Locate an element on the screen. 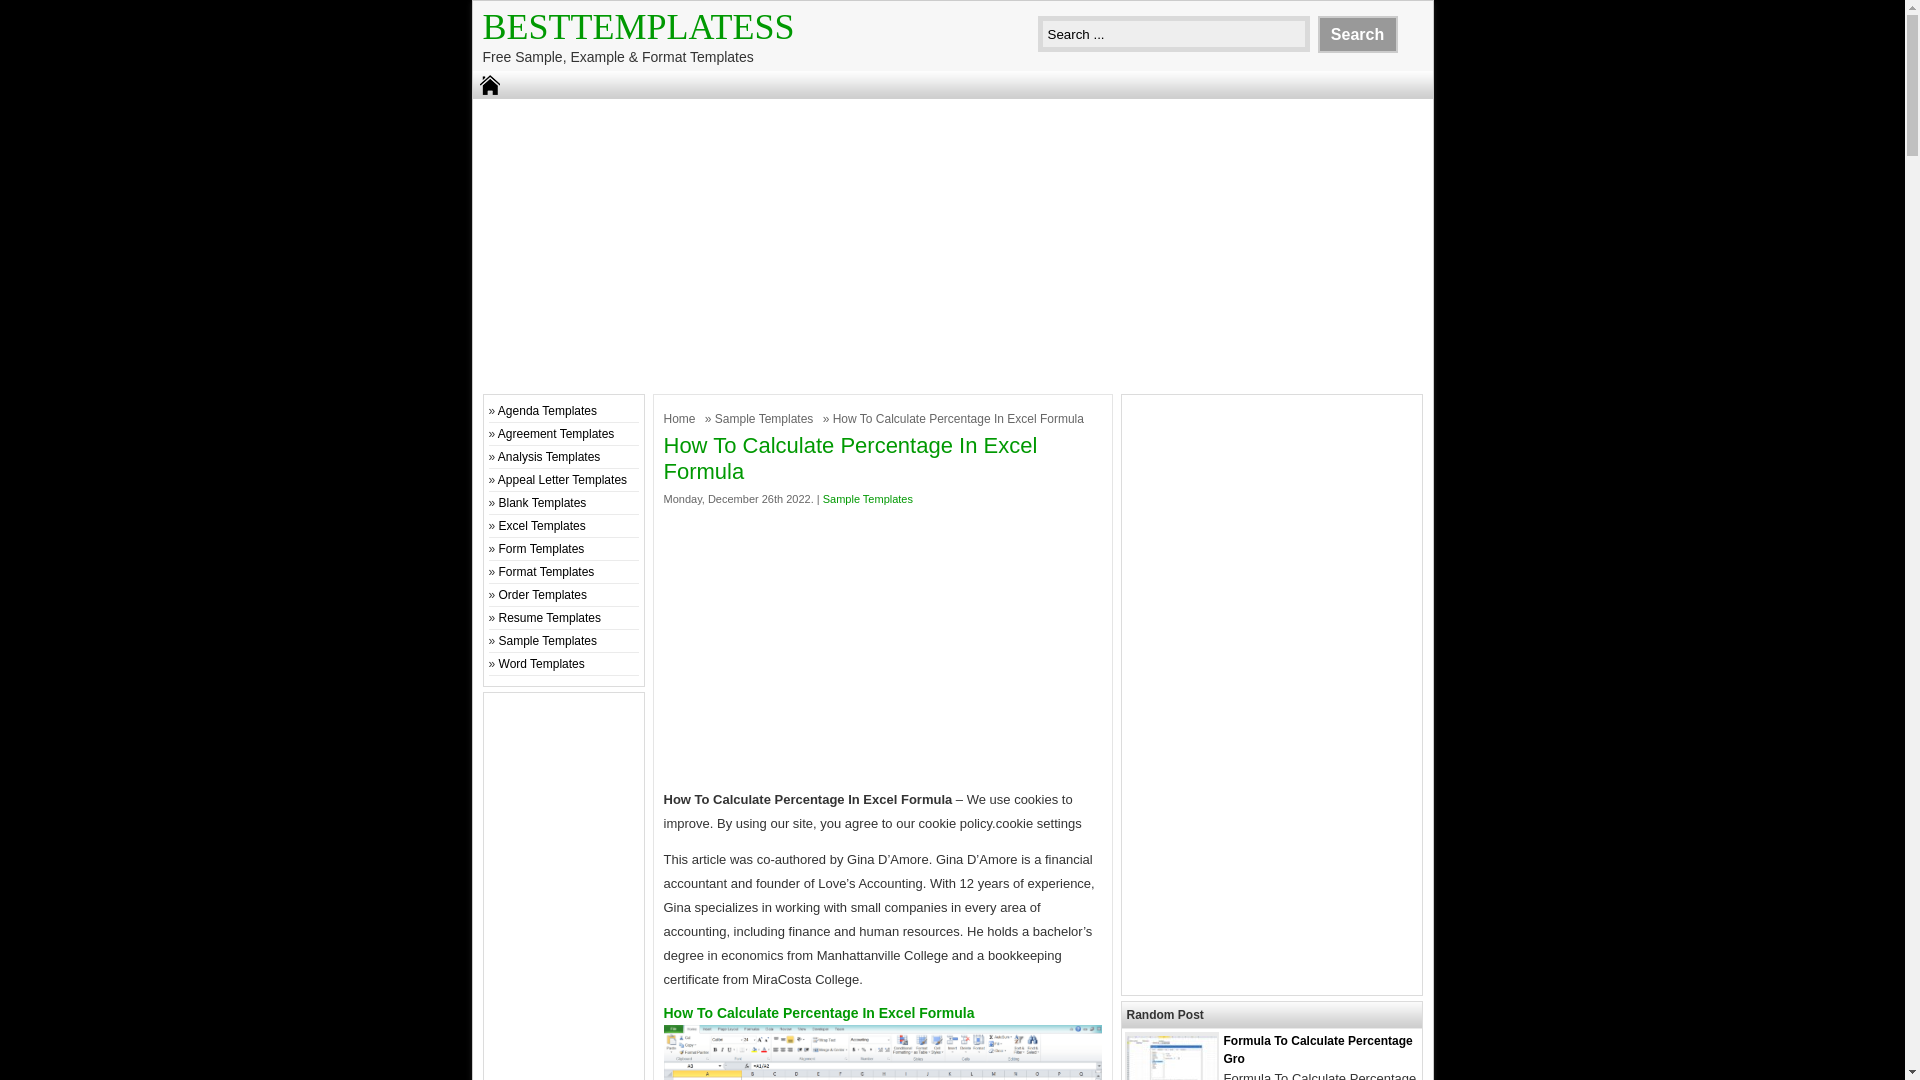  Agenda Templates is located at coordinates (547, 410).